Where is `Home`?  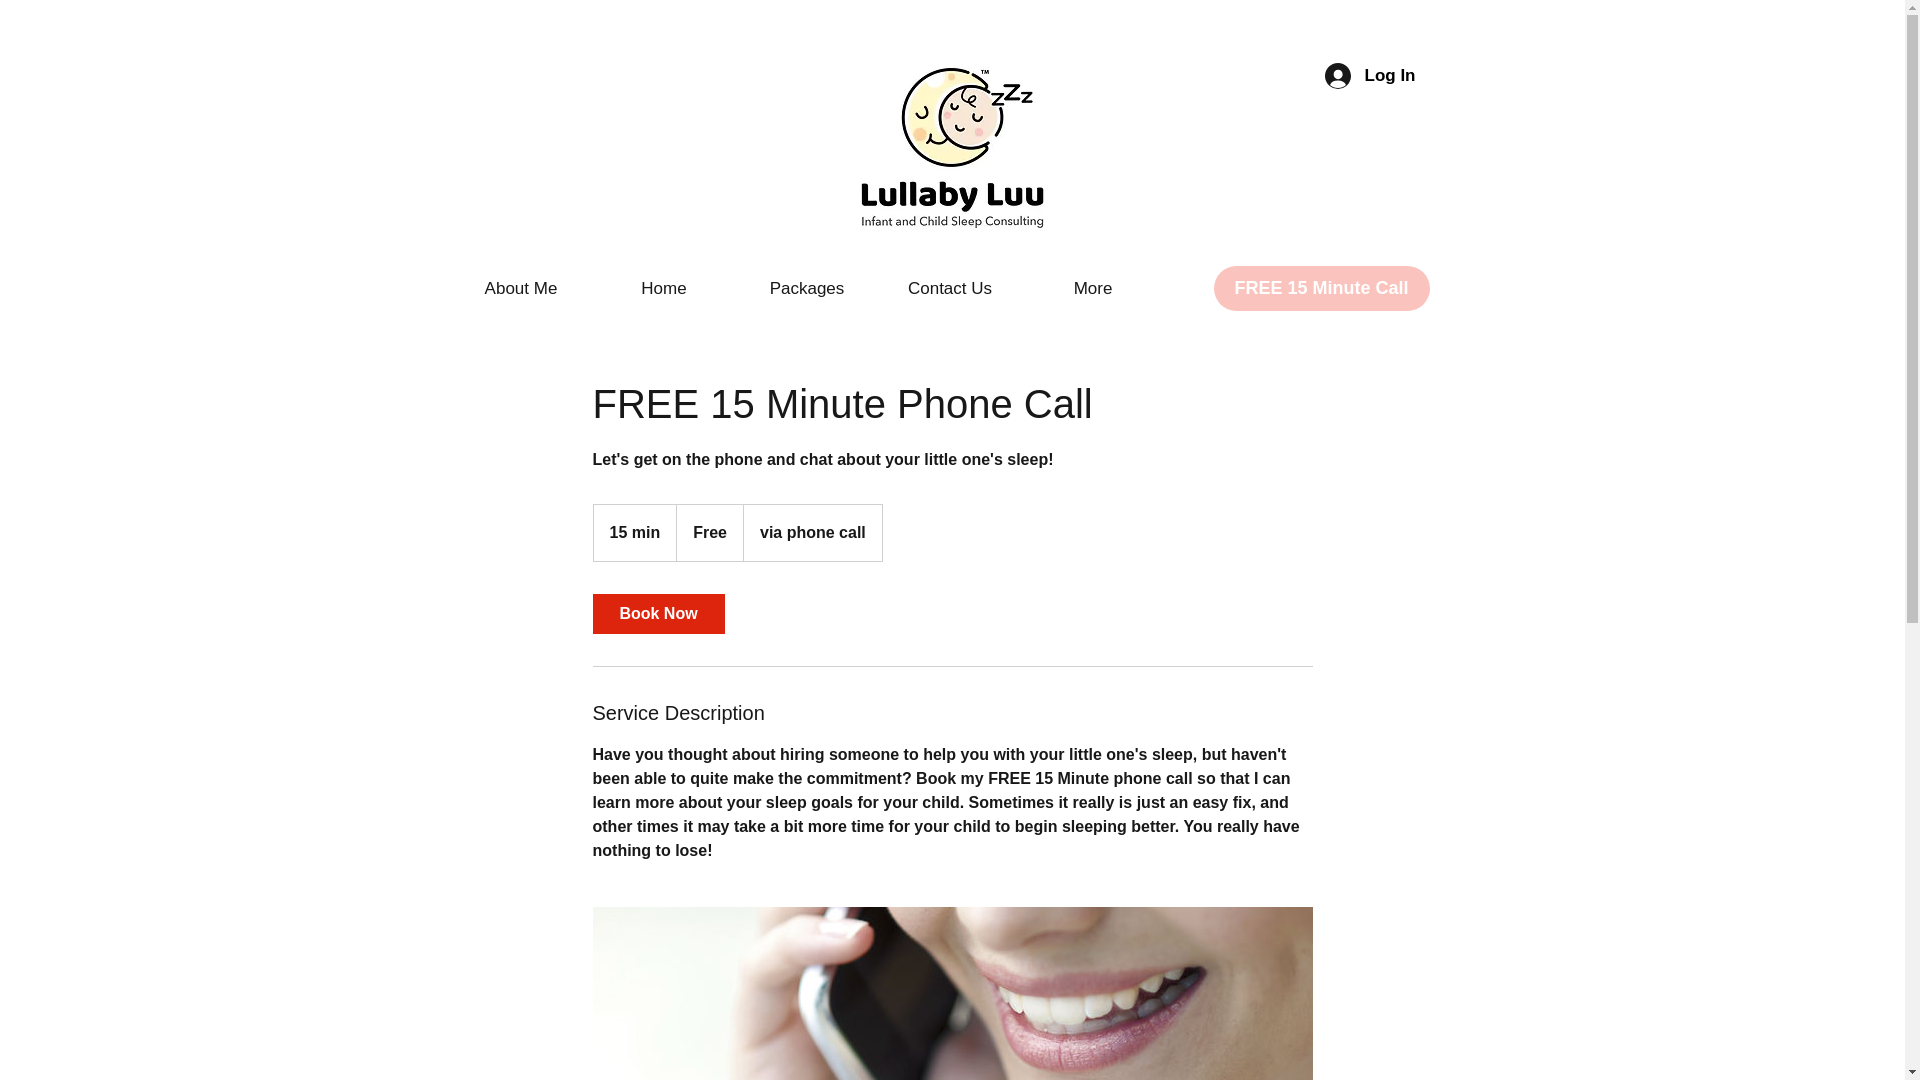
Home is located at coordinates (663, 288).